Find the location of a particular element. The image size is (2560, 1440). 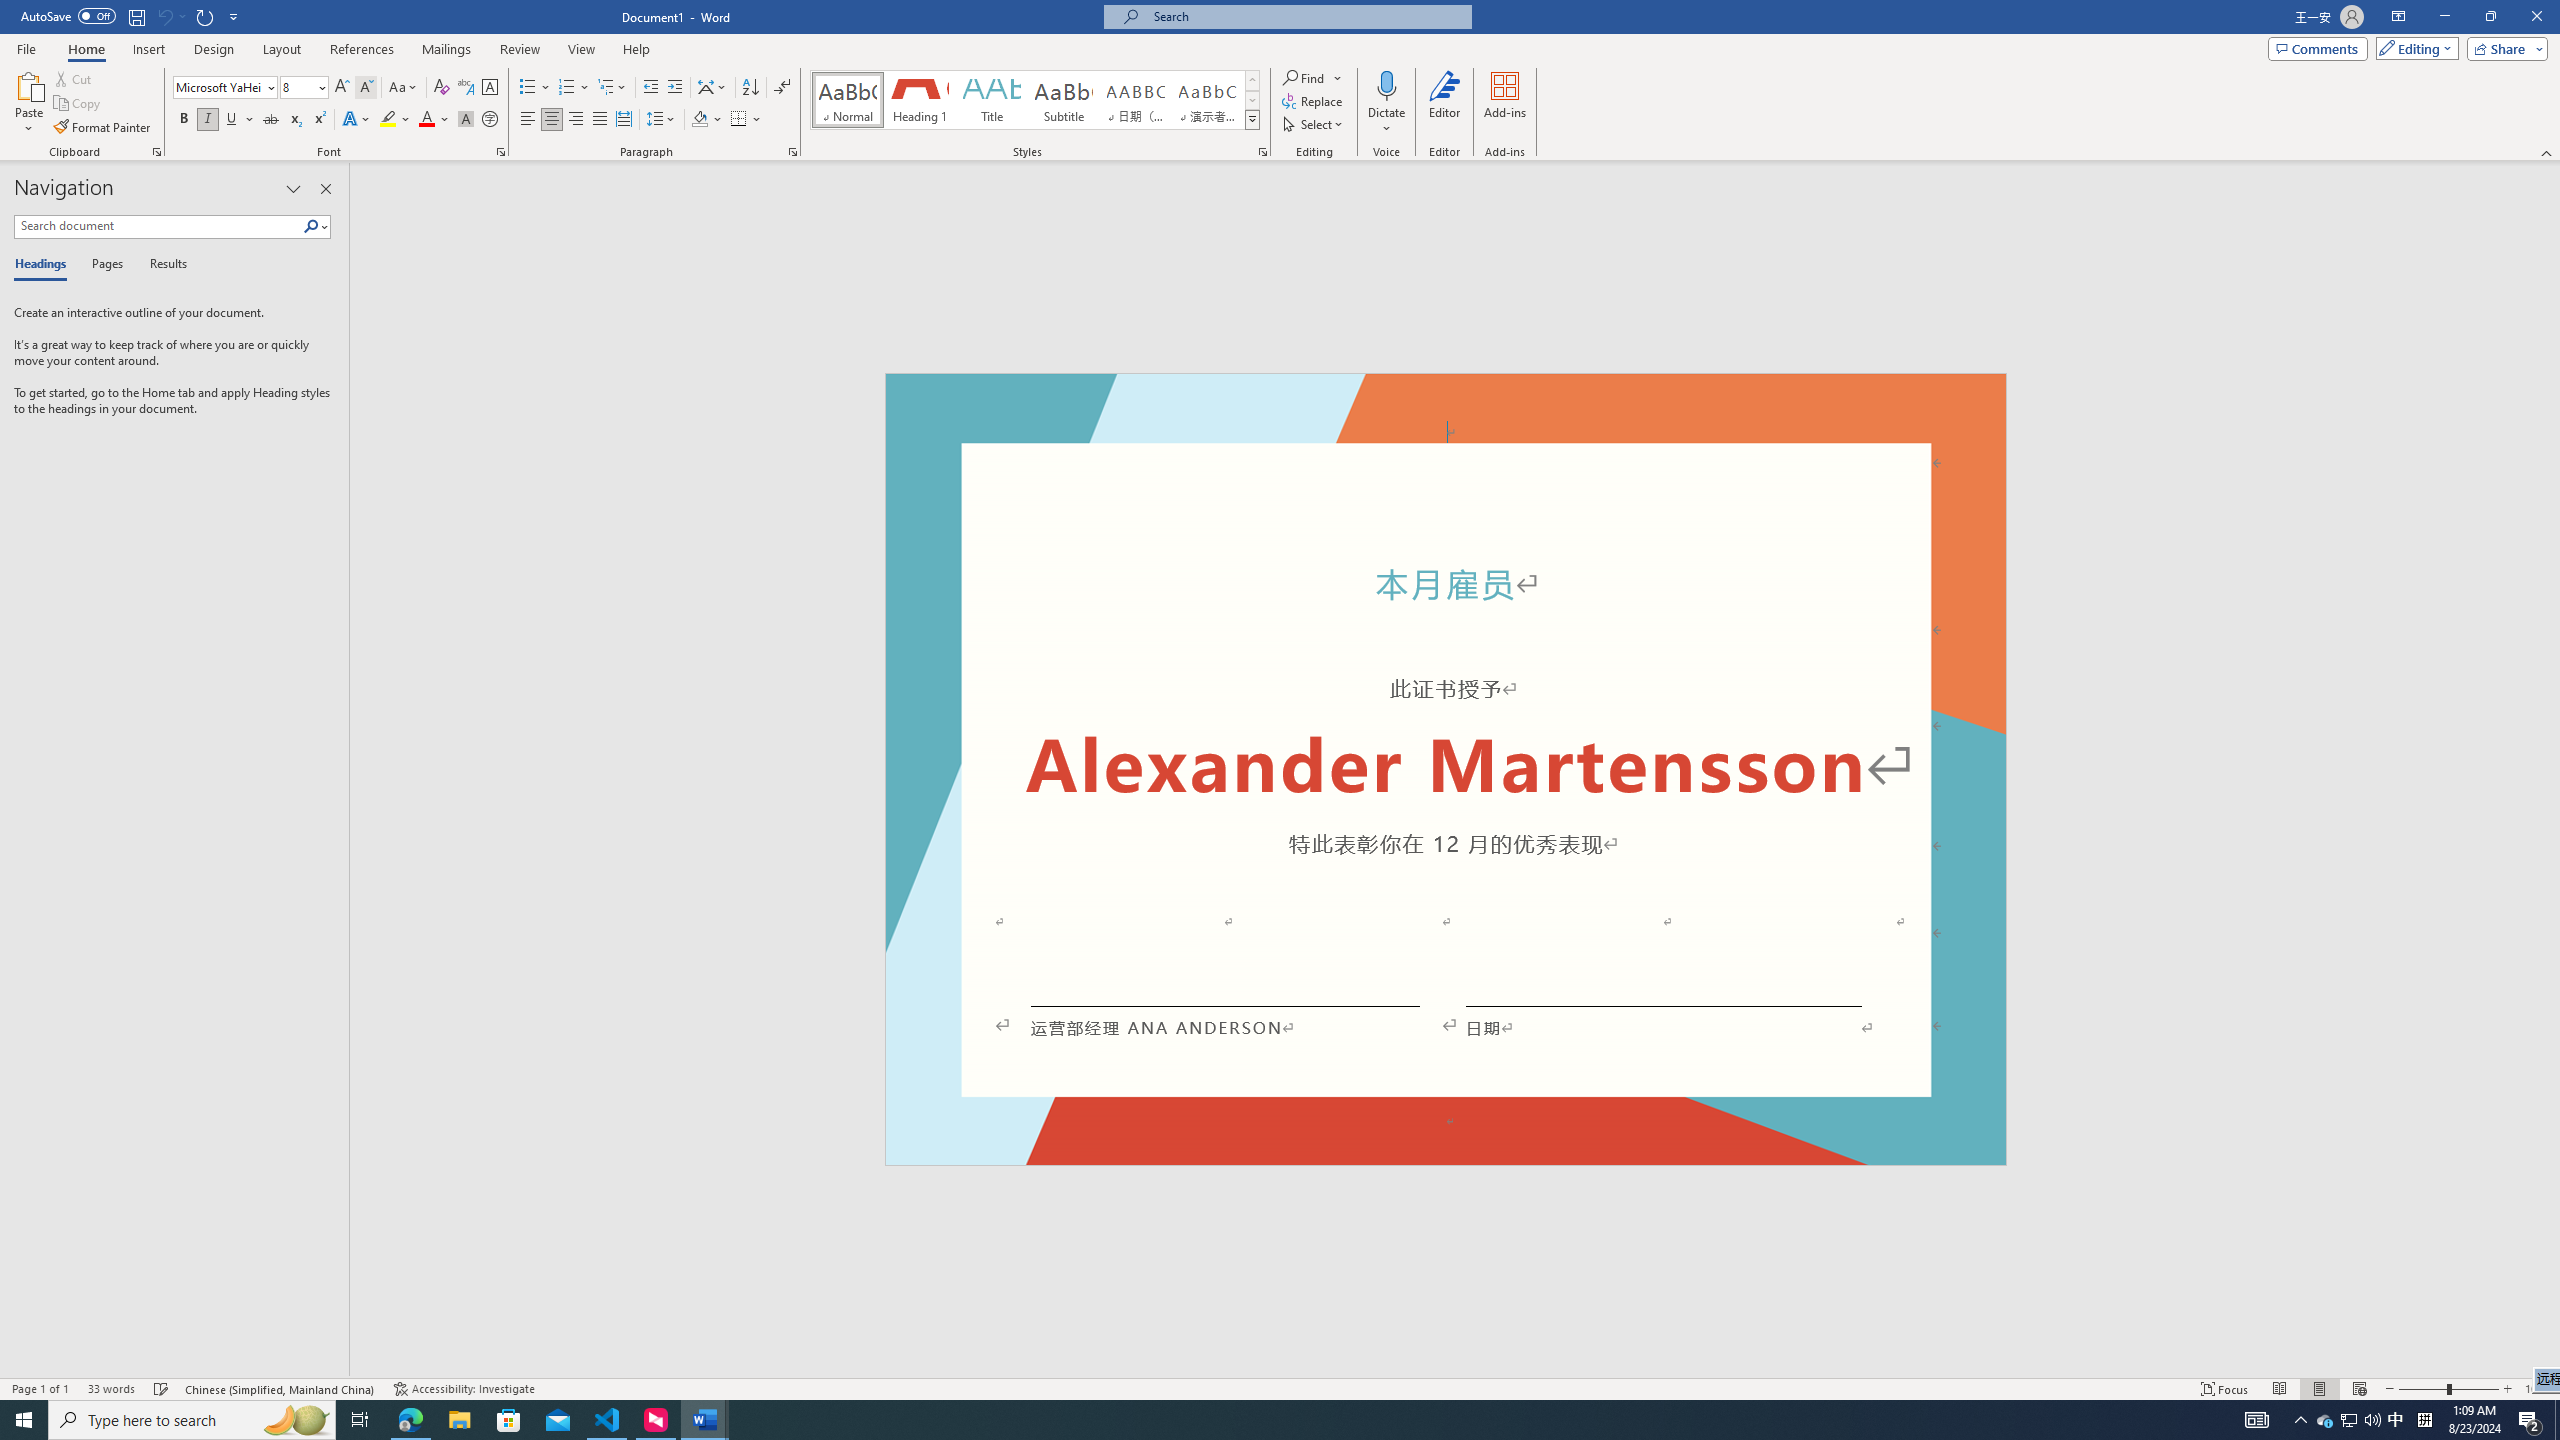

Cut is located at coordinates (74, 78).